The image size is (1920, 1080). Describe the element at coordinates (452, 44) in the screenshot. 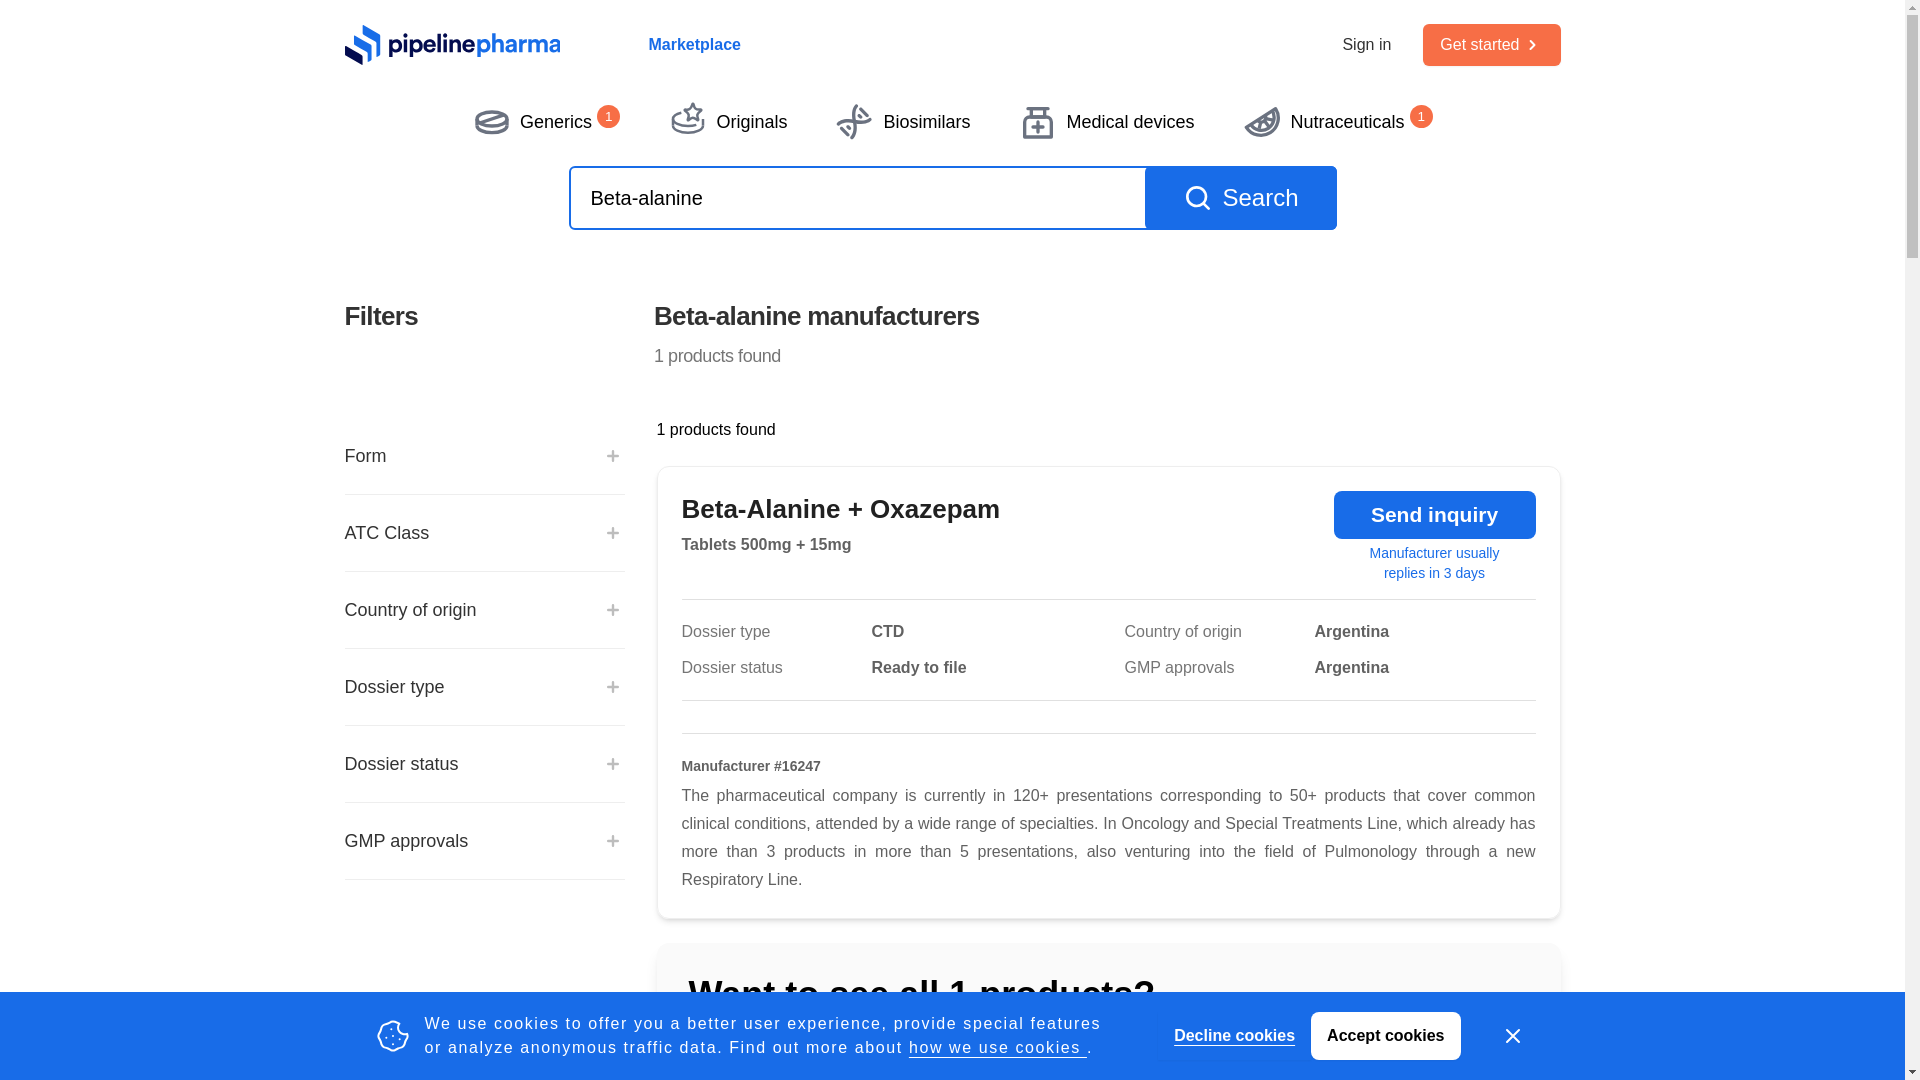

I see `PipelinePharma Logo` at that location.